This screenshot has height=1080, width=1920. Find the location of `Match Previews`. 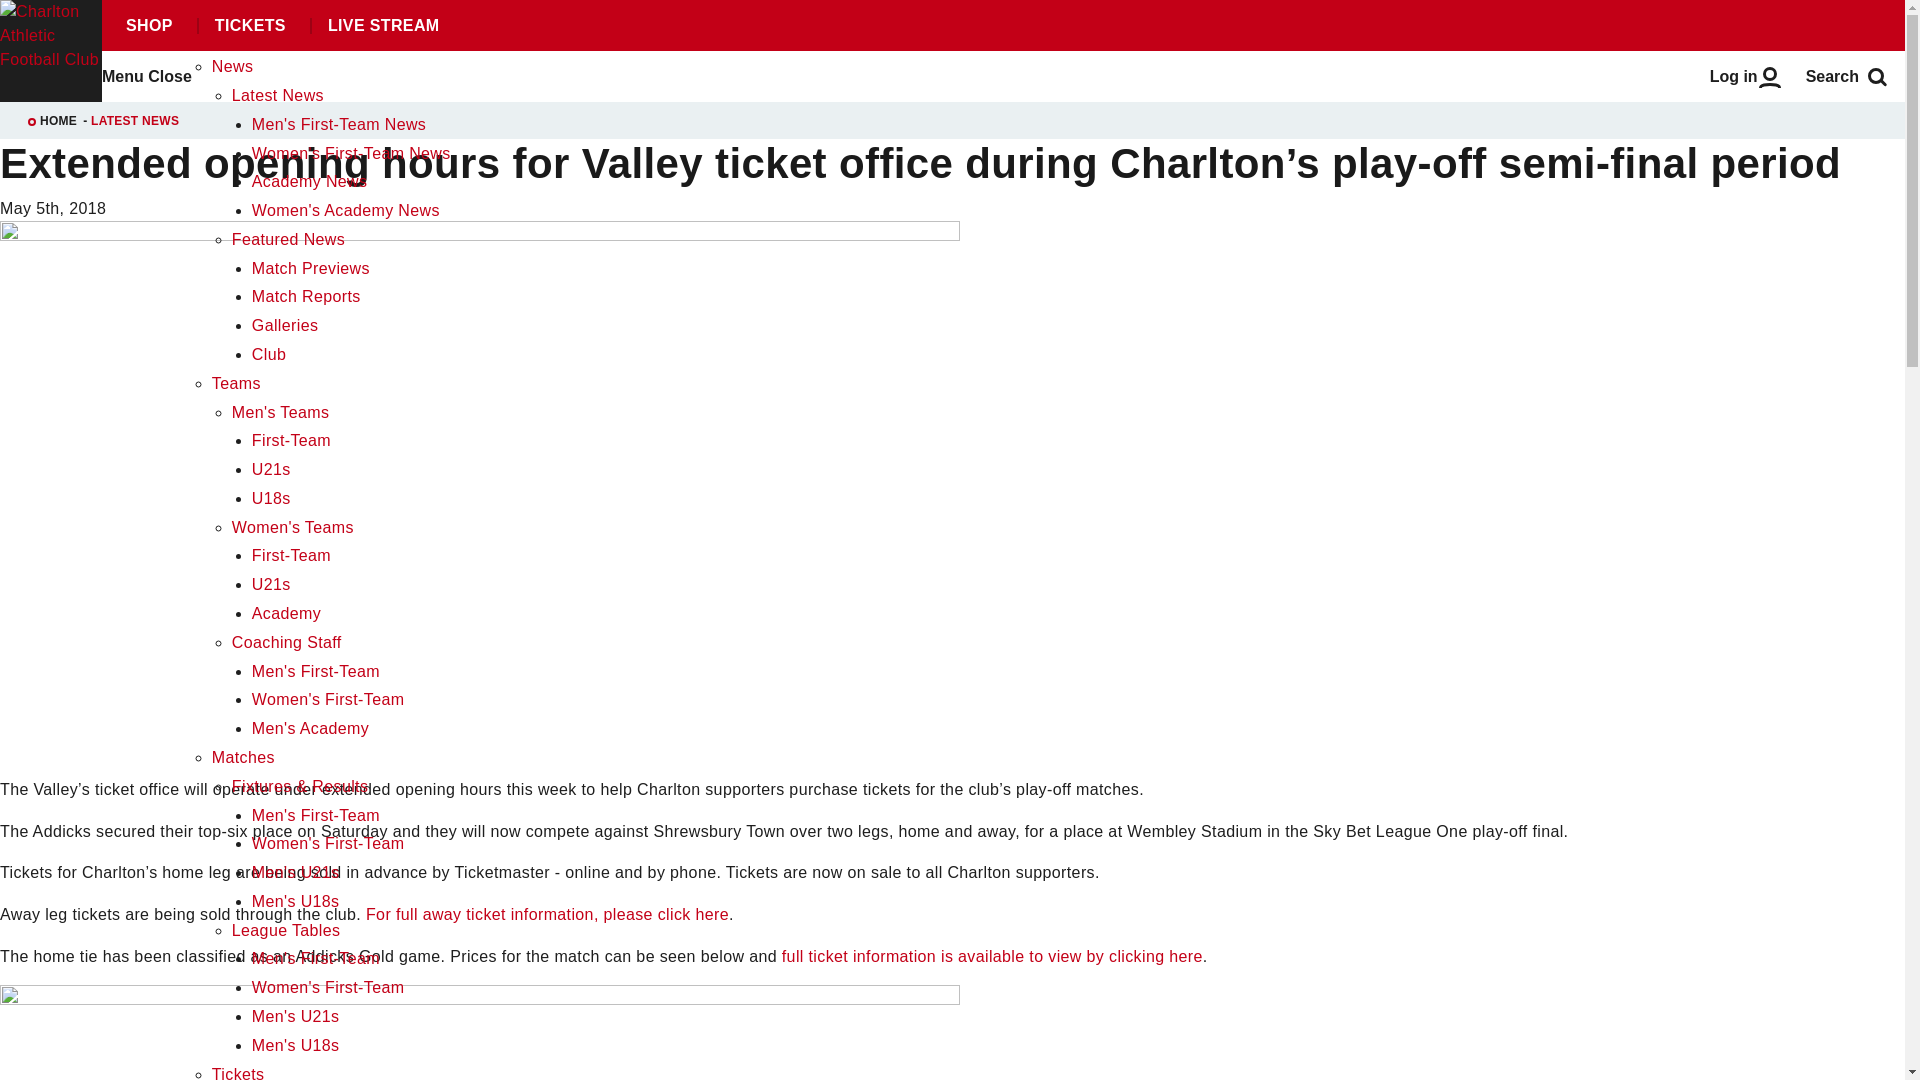

Match Previews is located at coordinates (310, 268).